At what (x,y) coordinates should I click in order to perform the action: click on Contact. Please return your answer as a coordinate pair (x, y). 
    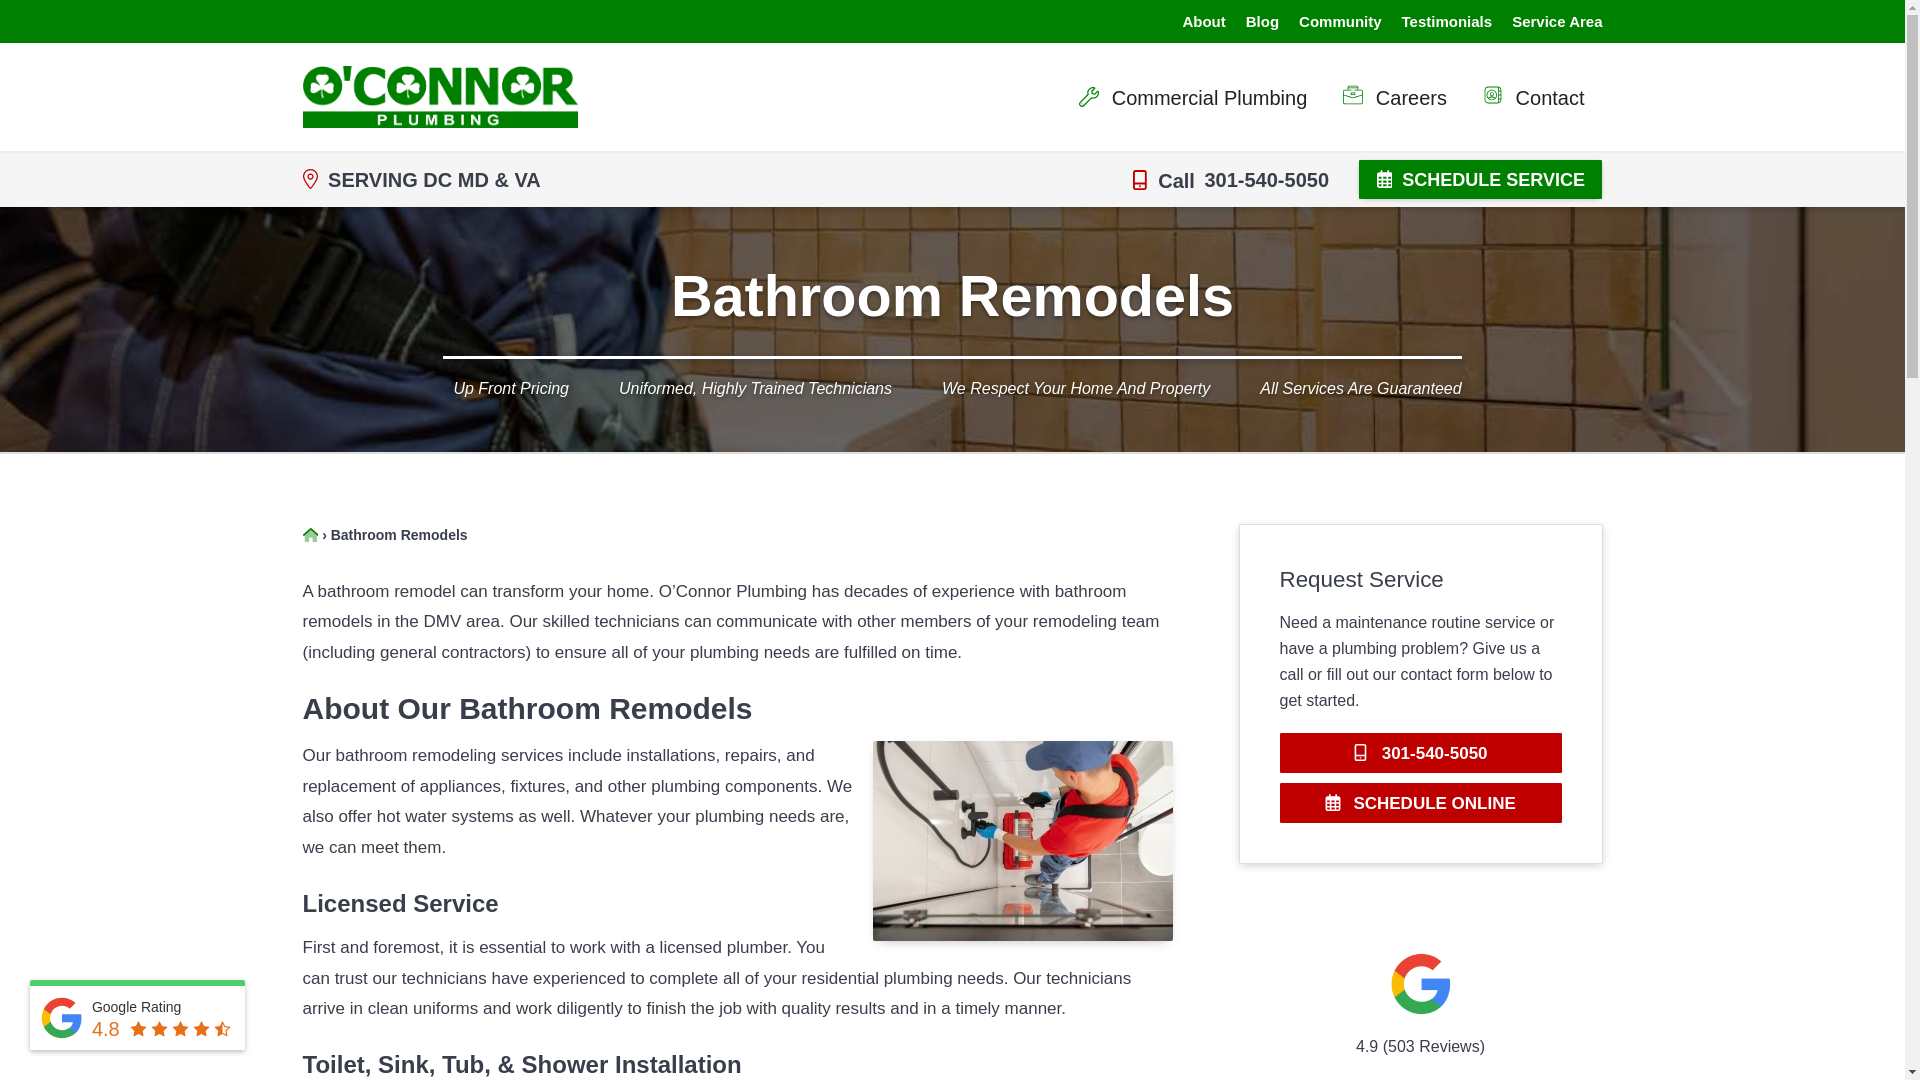
    Looking at the image, I should click on (1532, 96).